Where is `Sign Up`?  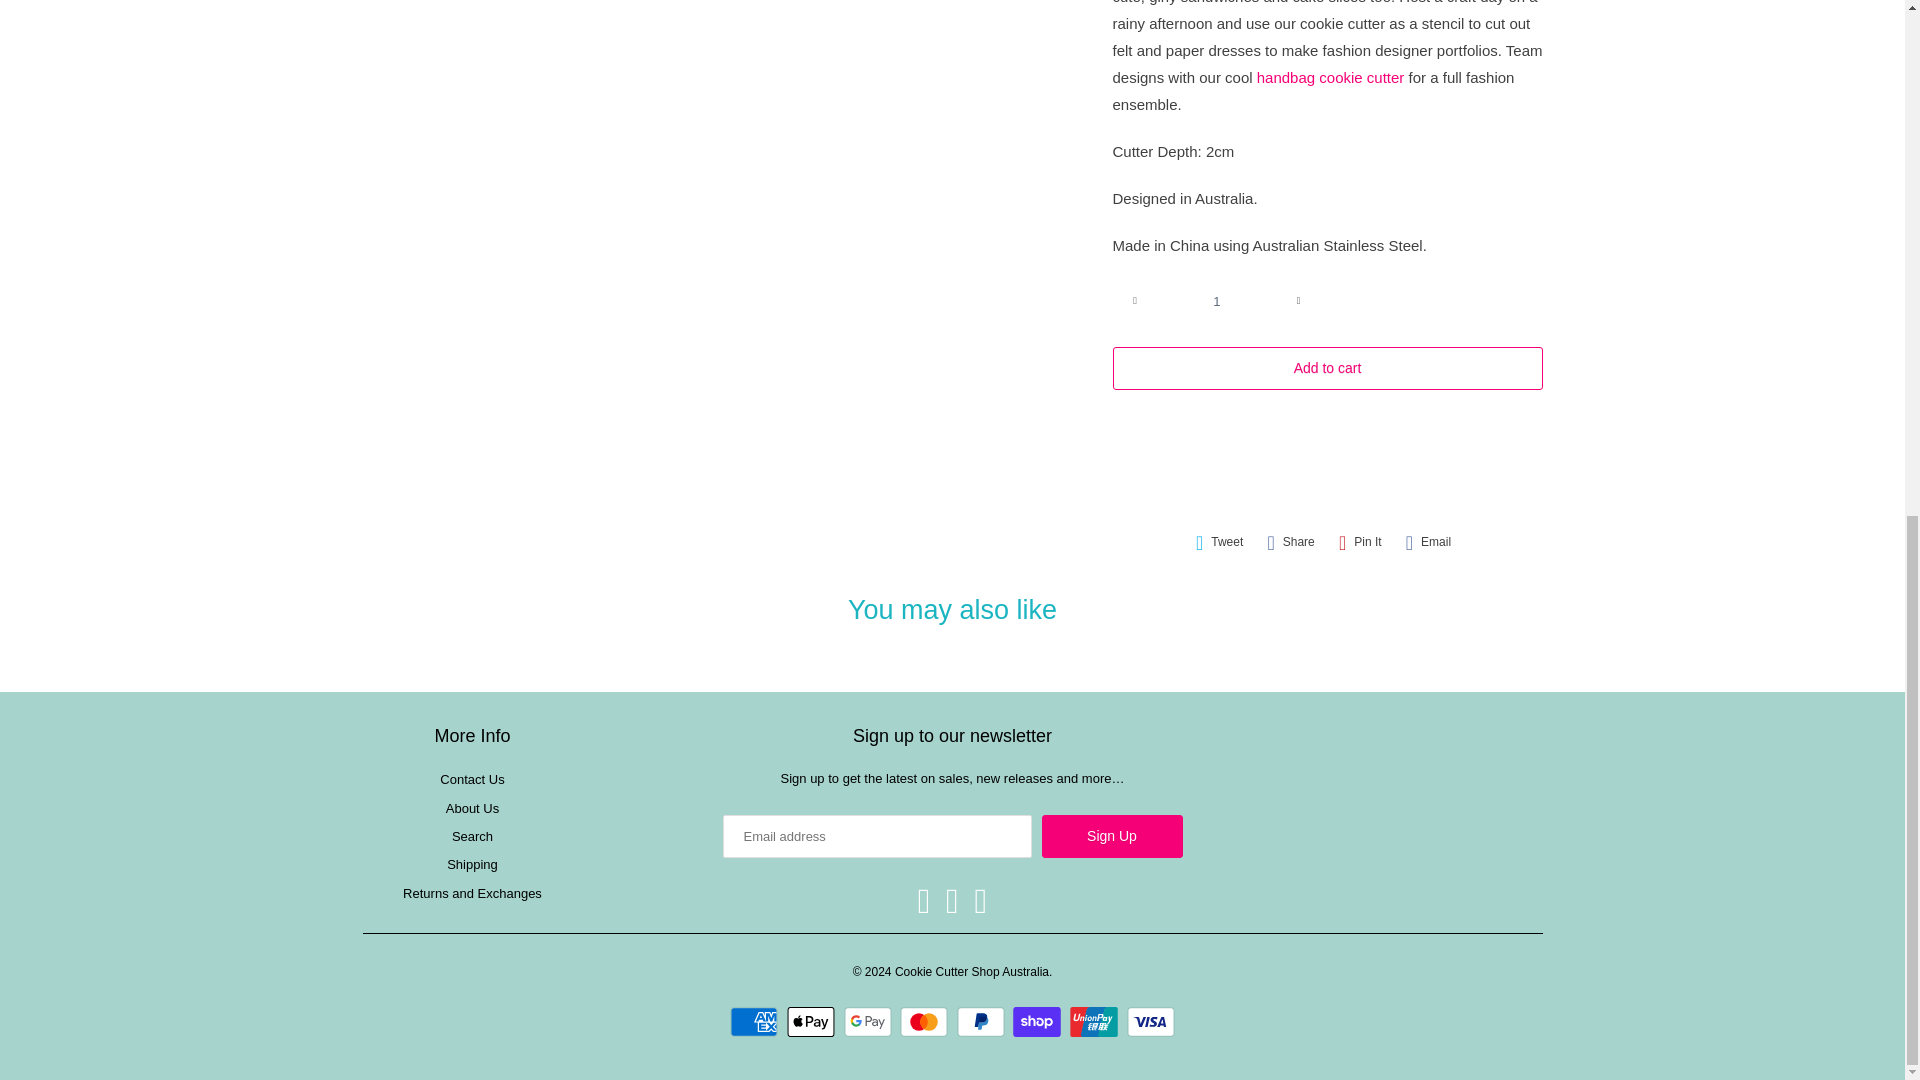
Sign Up is located at coordinates (1112, 836).